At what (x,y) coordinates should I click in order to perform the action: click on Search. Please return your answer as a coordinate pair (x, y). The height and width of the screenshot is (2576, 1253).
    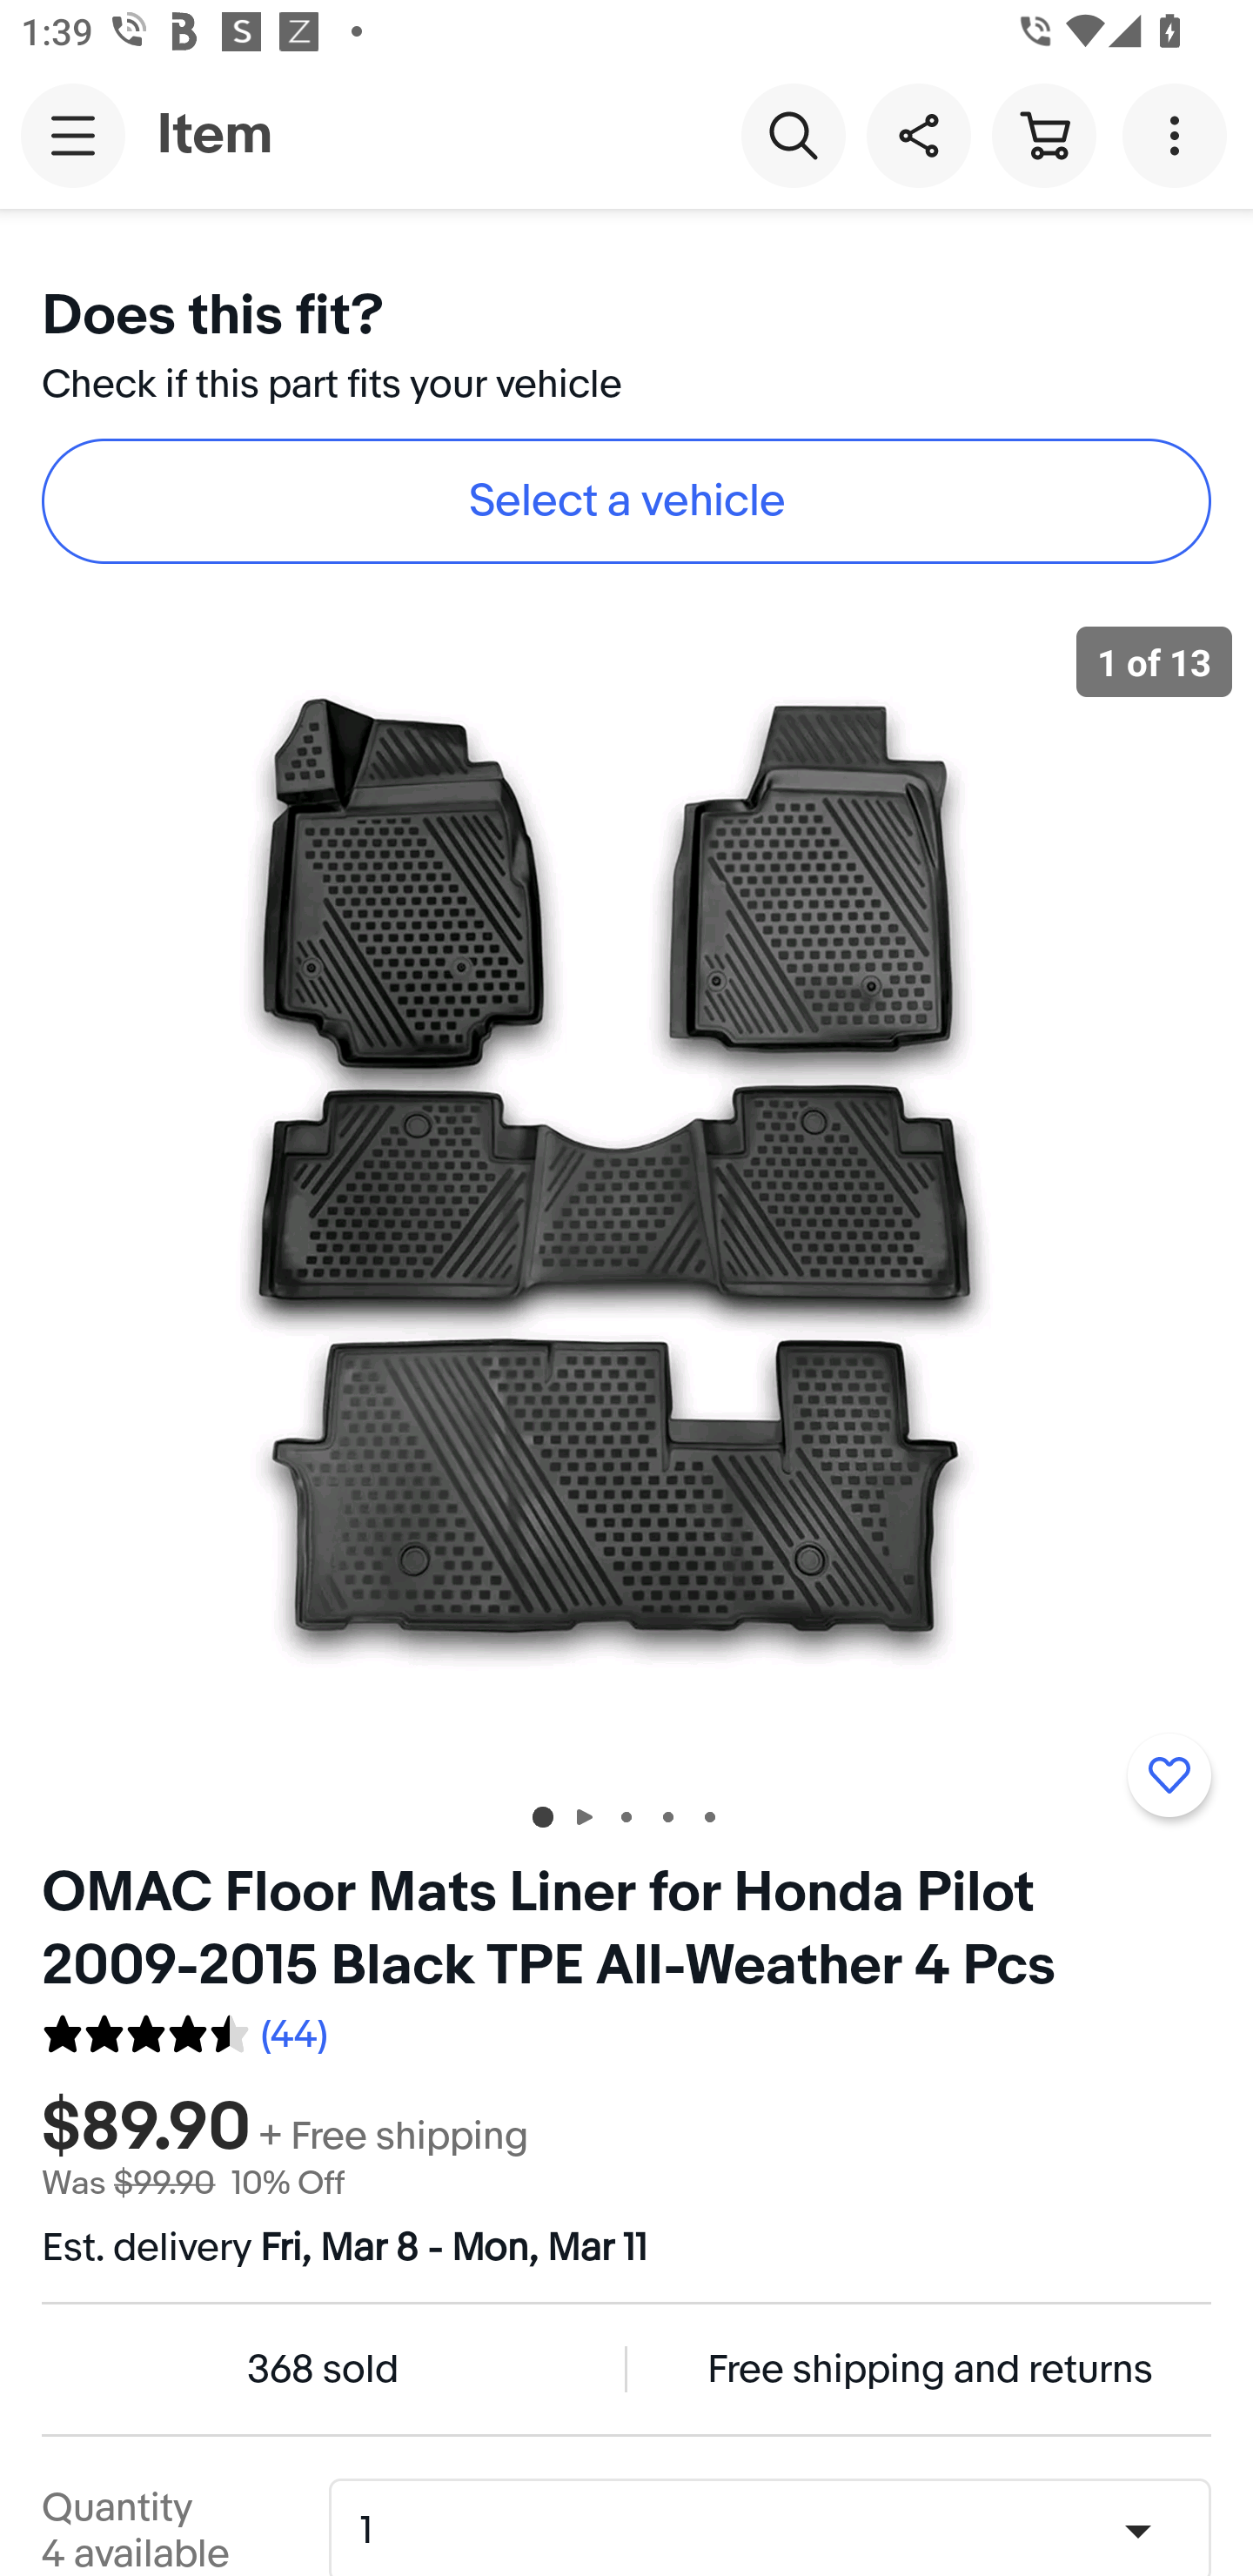
    Looking at the image, I should click on (793, 134).